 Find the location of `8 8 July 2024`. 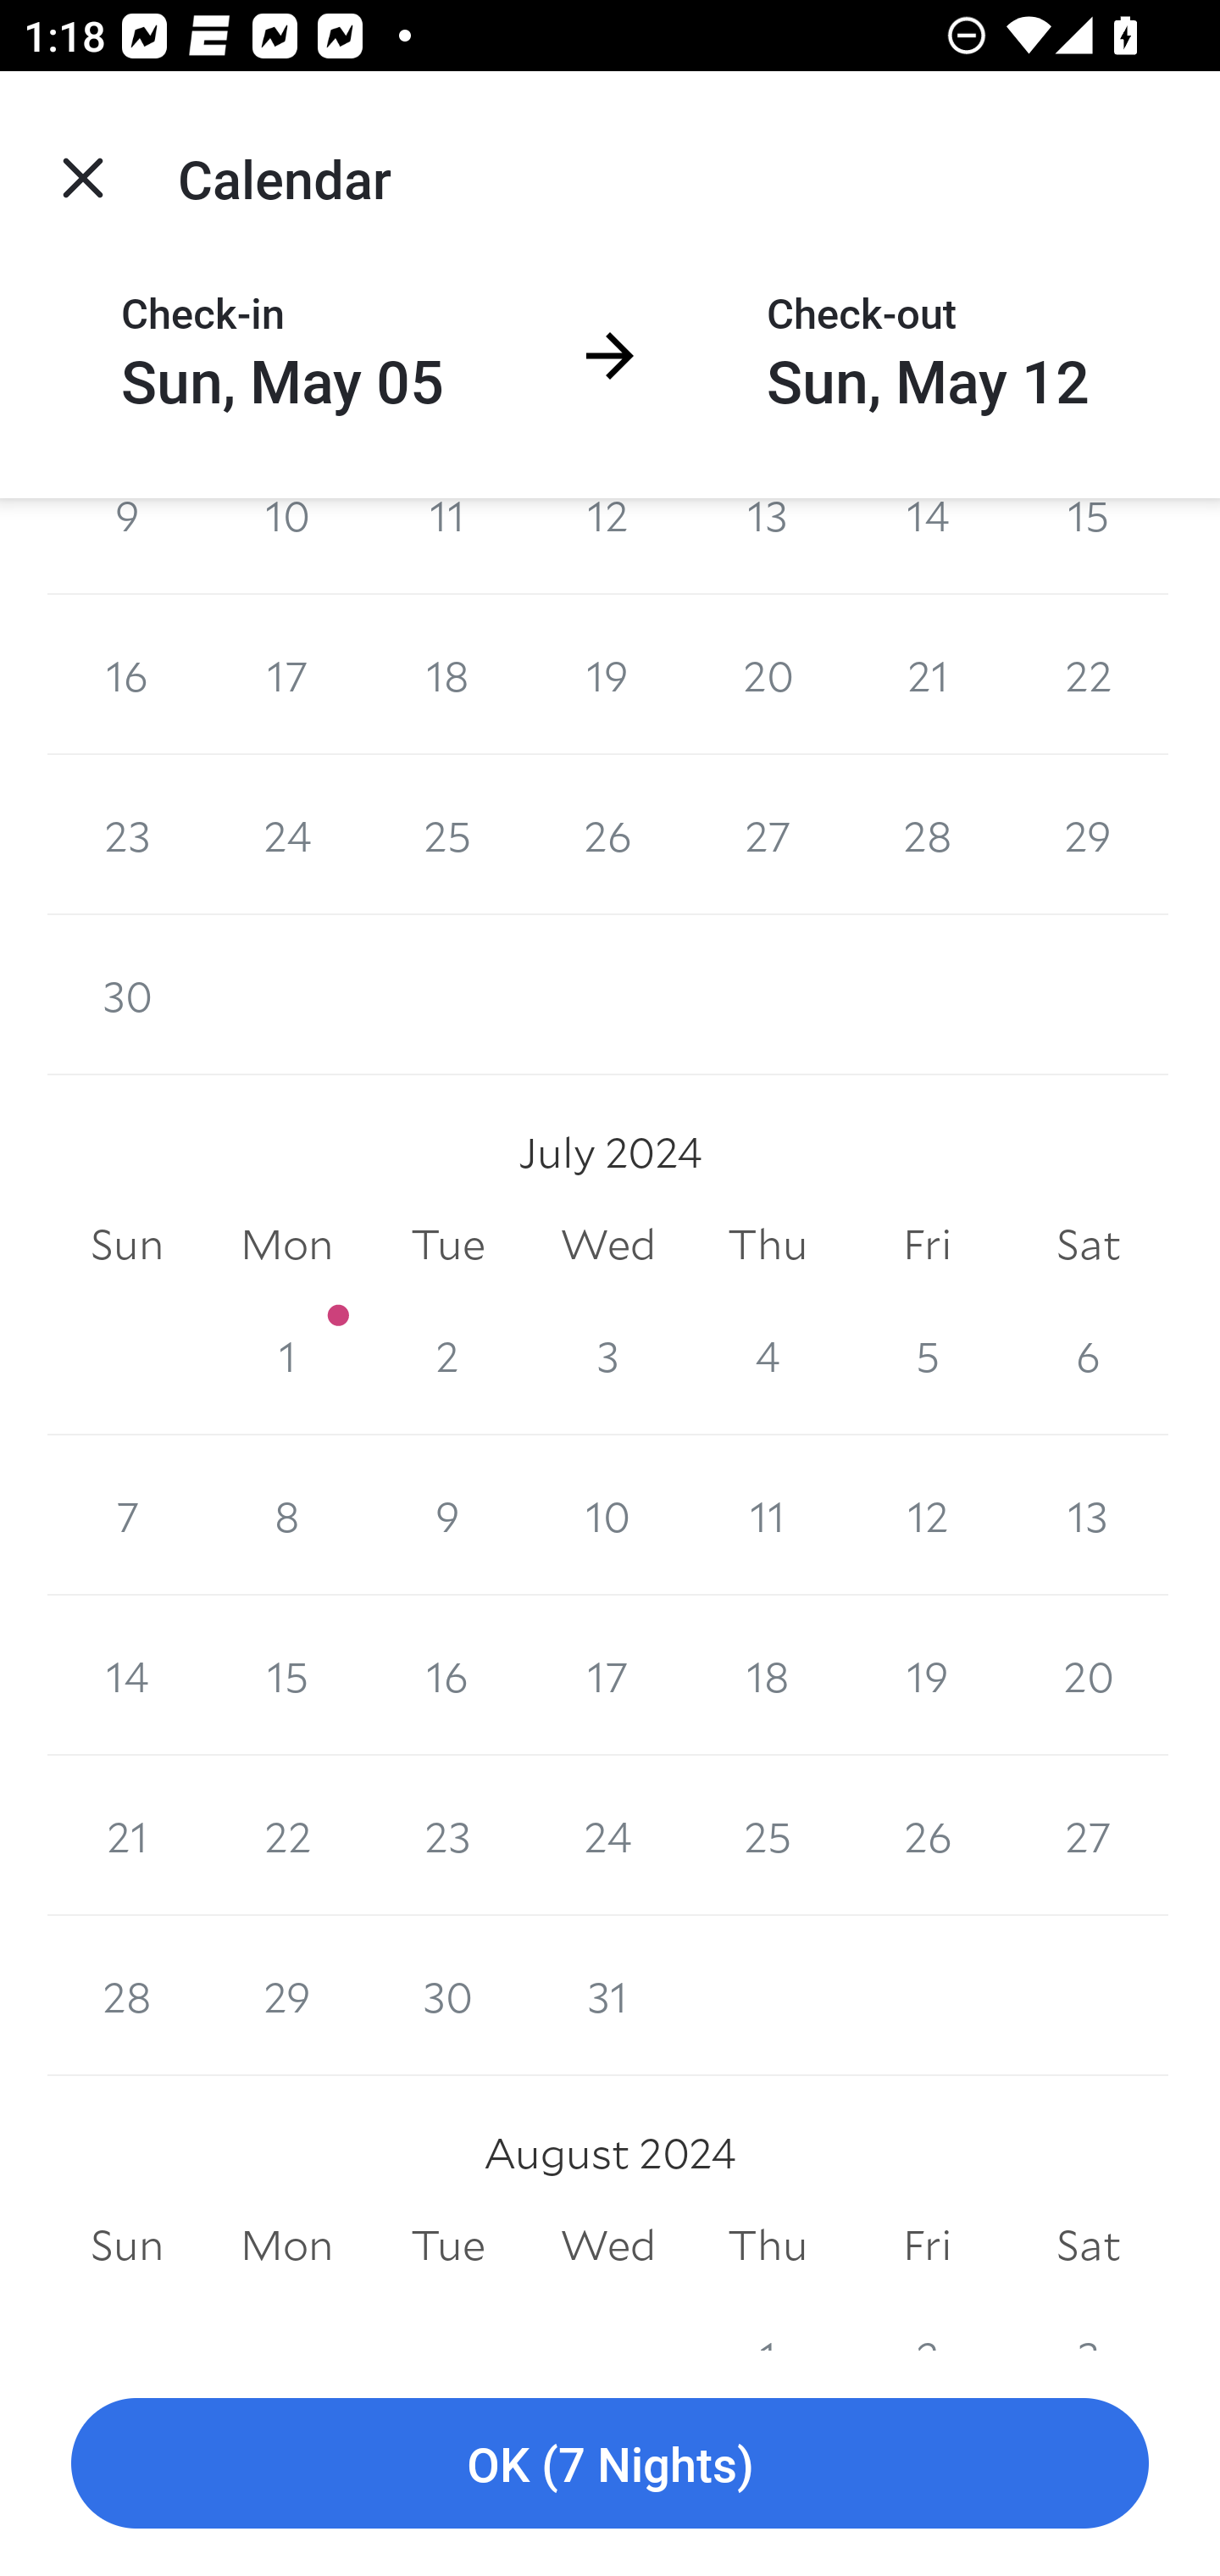

8 8 July 2024 is located at coordinates (286, 1514).